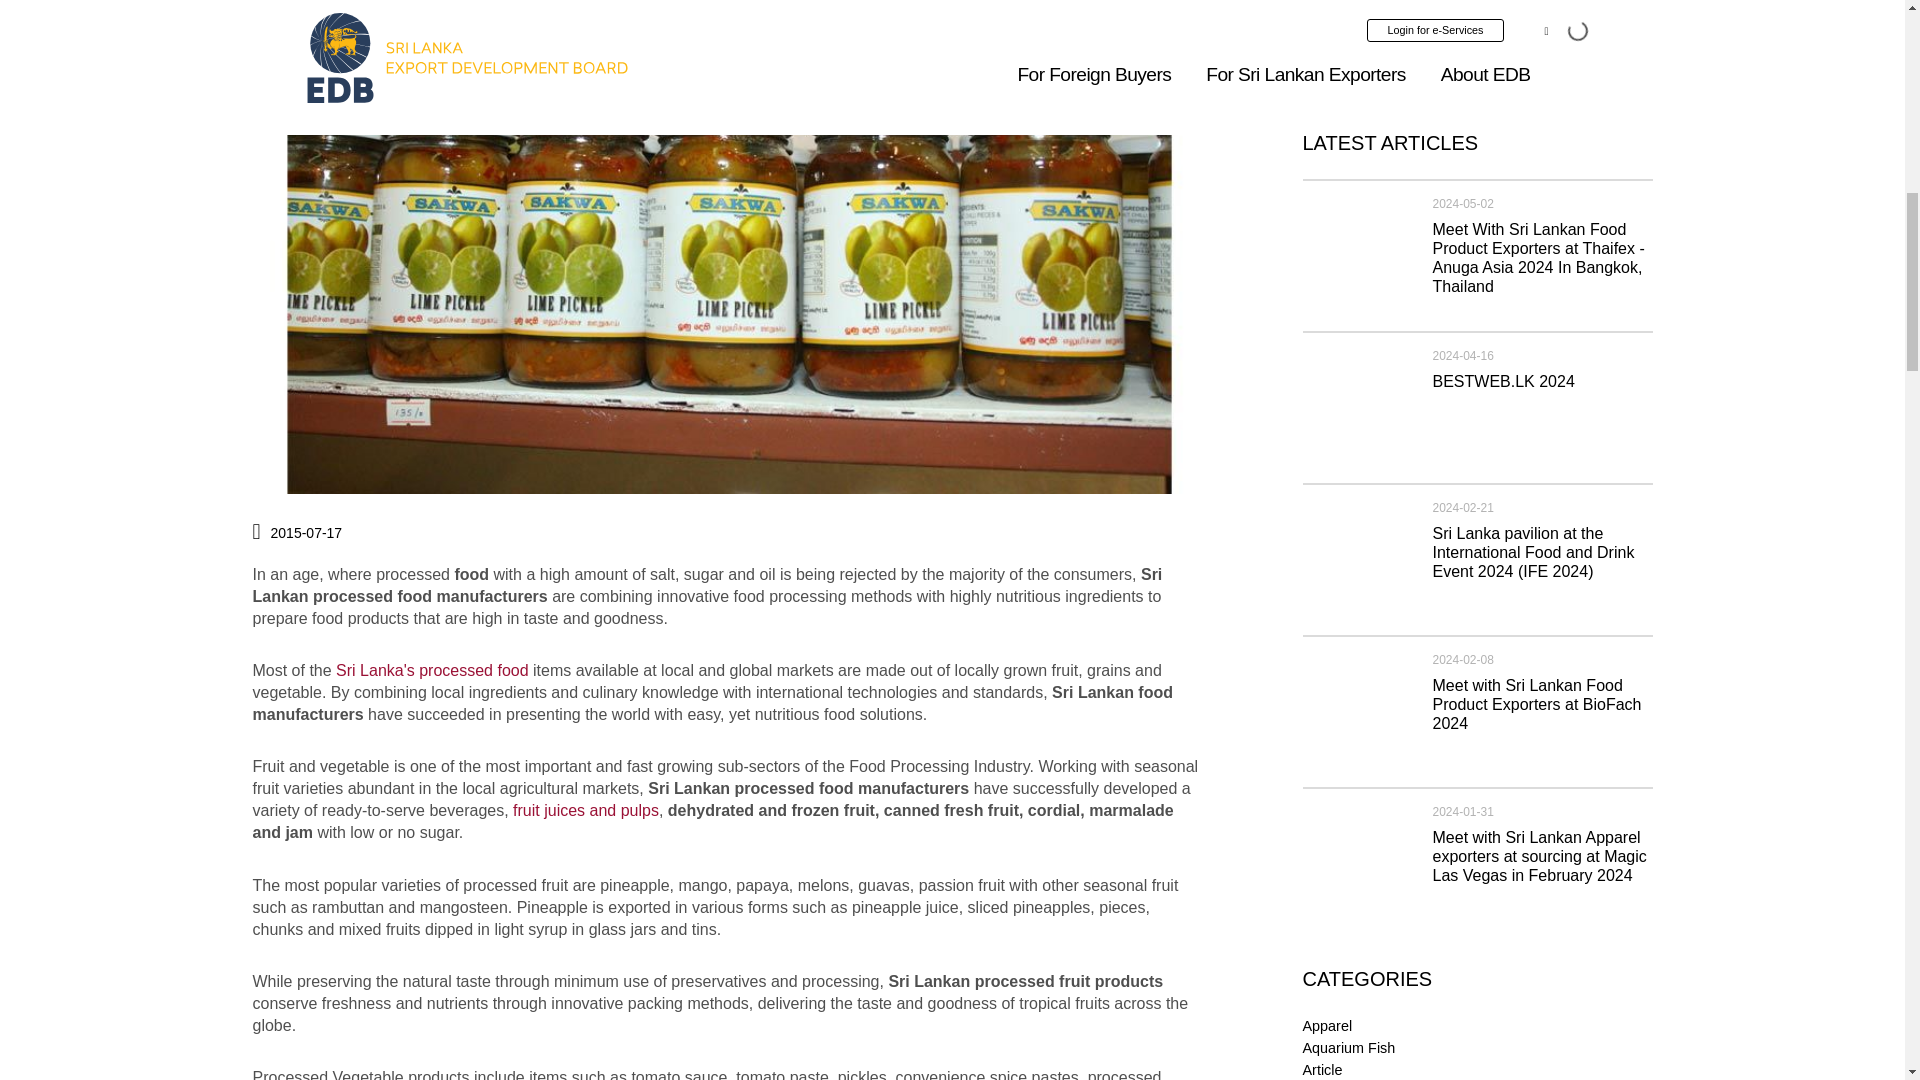 This screenshot has height=1080, width=1920. What do you see at coordinates (1356, 402) in the screenshot?
I see `BESTWEB.LK 2024` at bounding box center [1356, 402].